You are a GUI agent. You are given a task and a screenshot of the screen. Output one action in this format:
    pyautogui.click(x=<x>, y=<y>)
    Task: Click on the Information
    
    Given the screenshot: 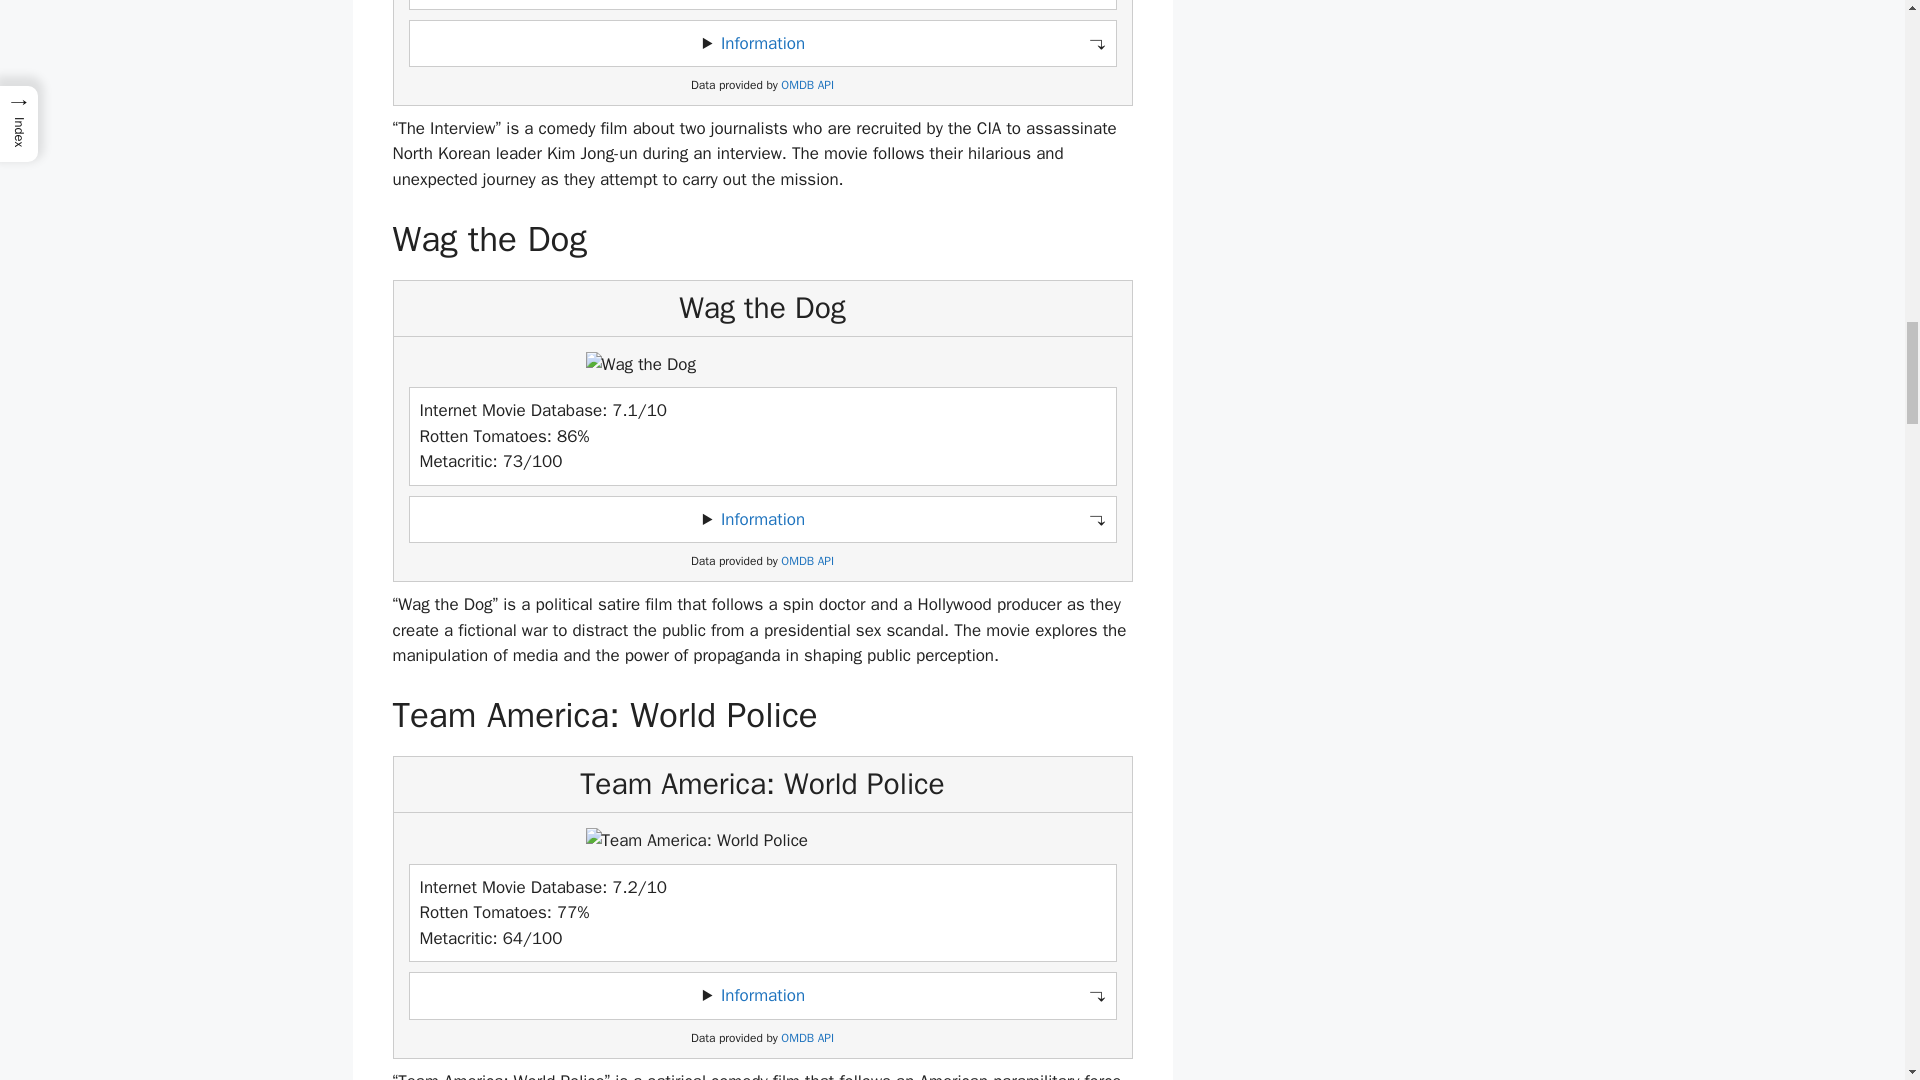 What is the action you would take?
    pyautogui.click(x=762, y=994)
    